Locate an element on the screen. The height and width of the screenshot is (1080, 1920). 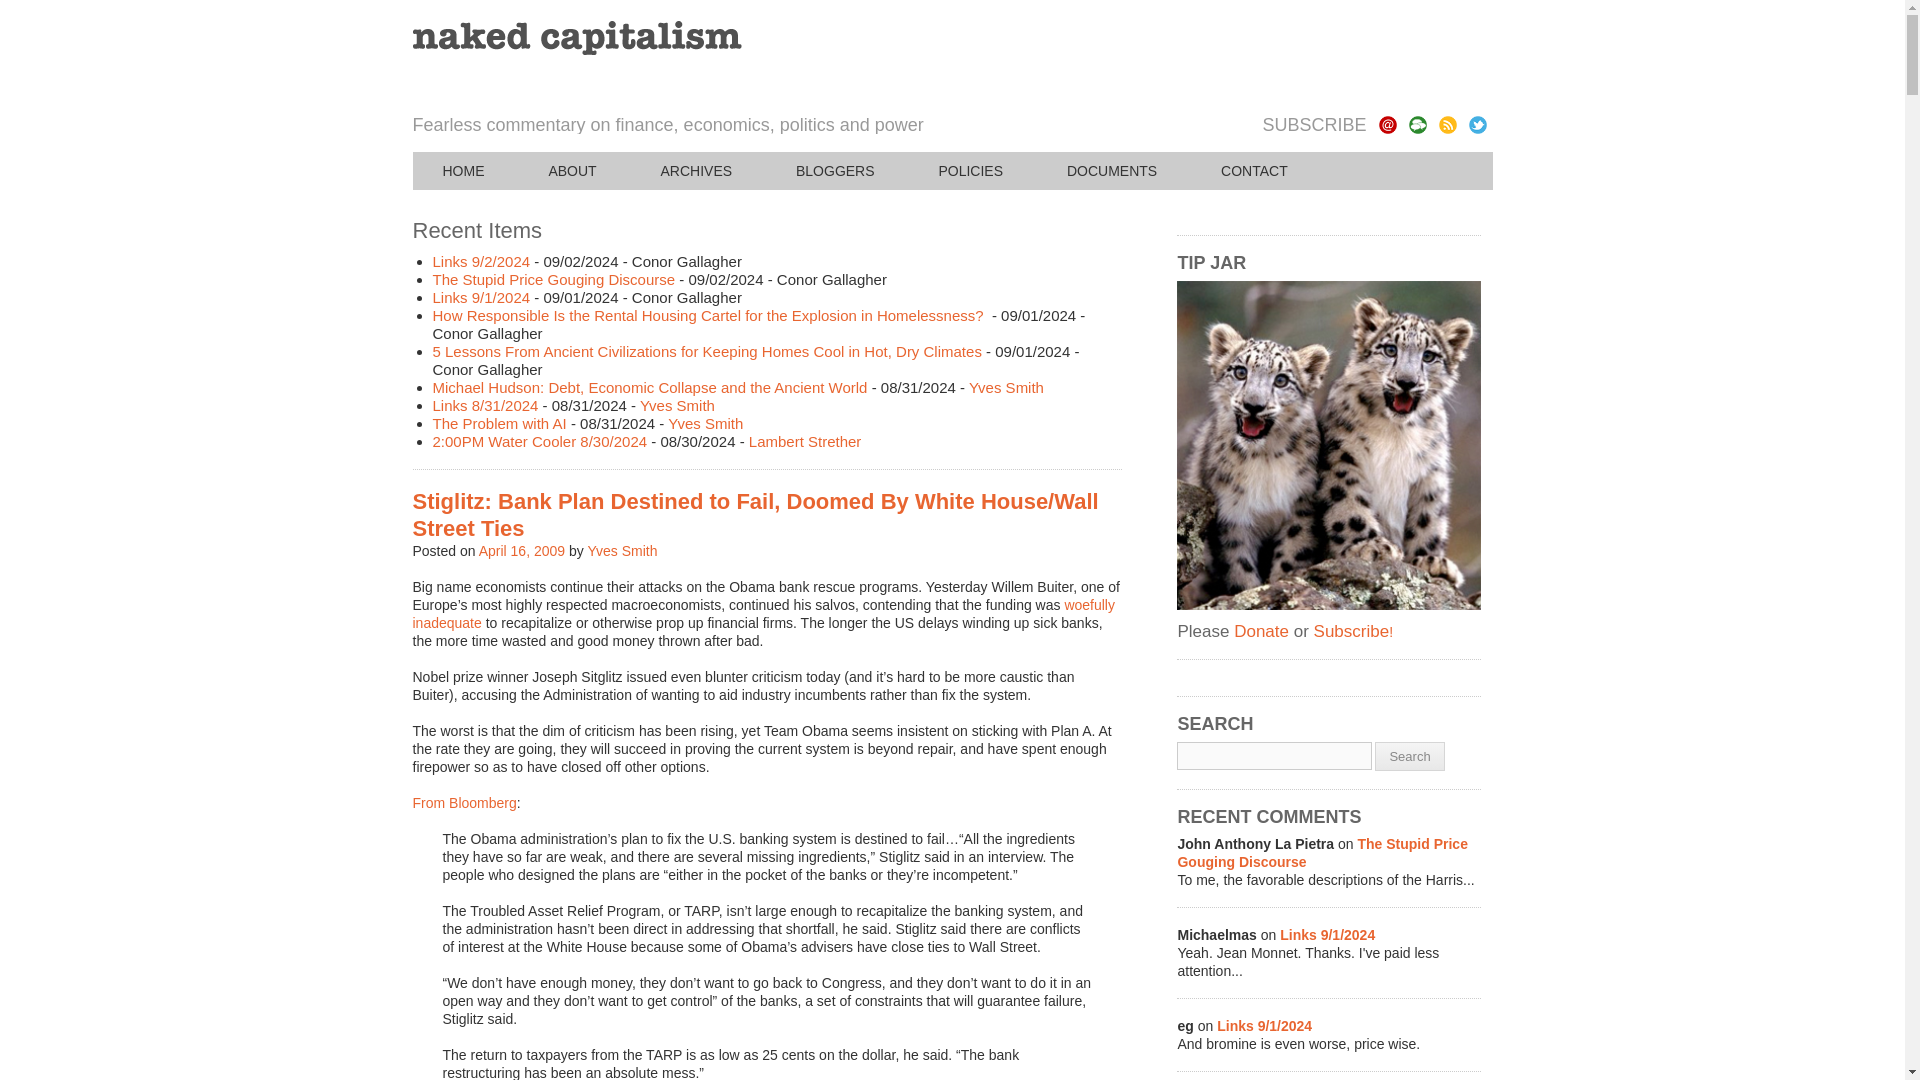
Yves Smith is located at coordinates (1006, 388).